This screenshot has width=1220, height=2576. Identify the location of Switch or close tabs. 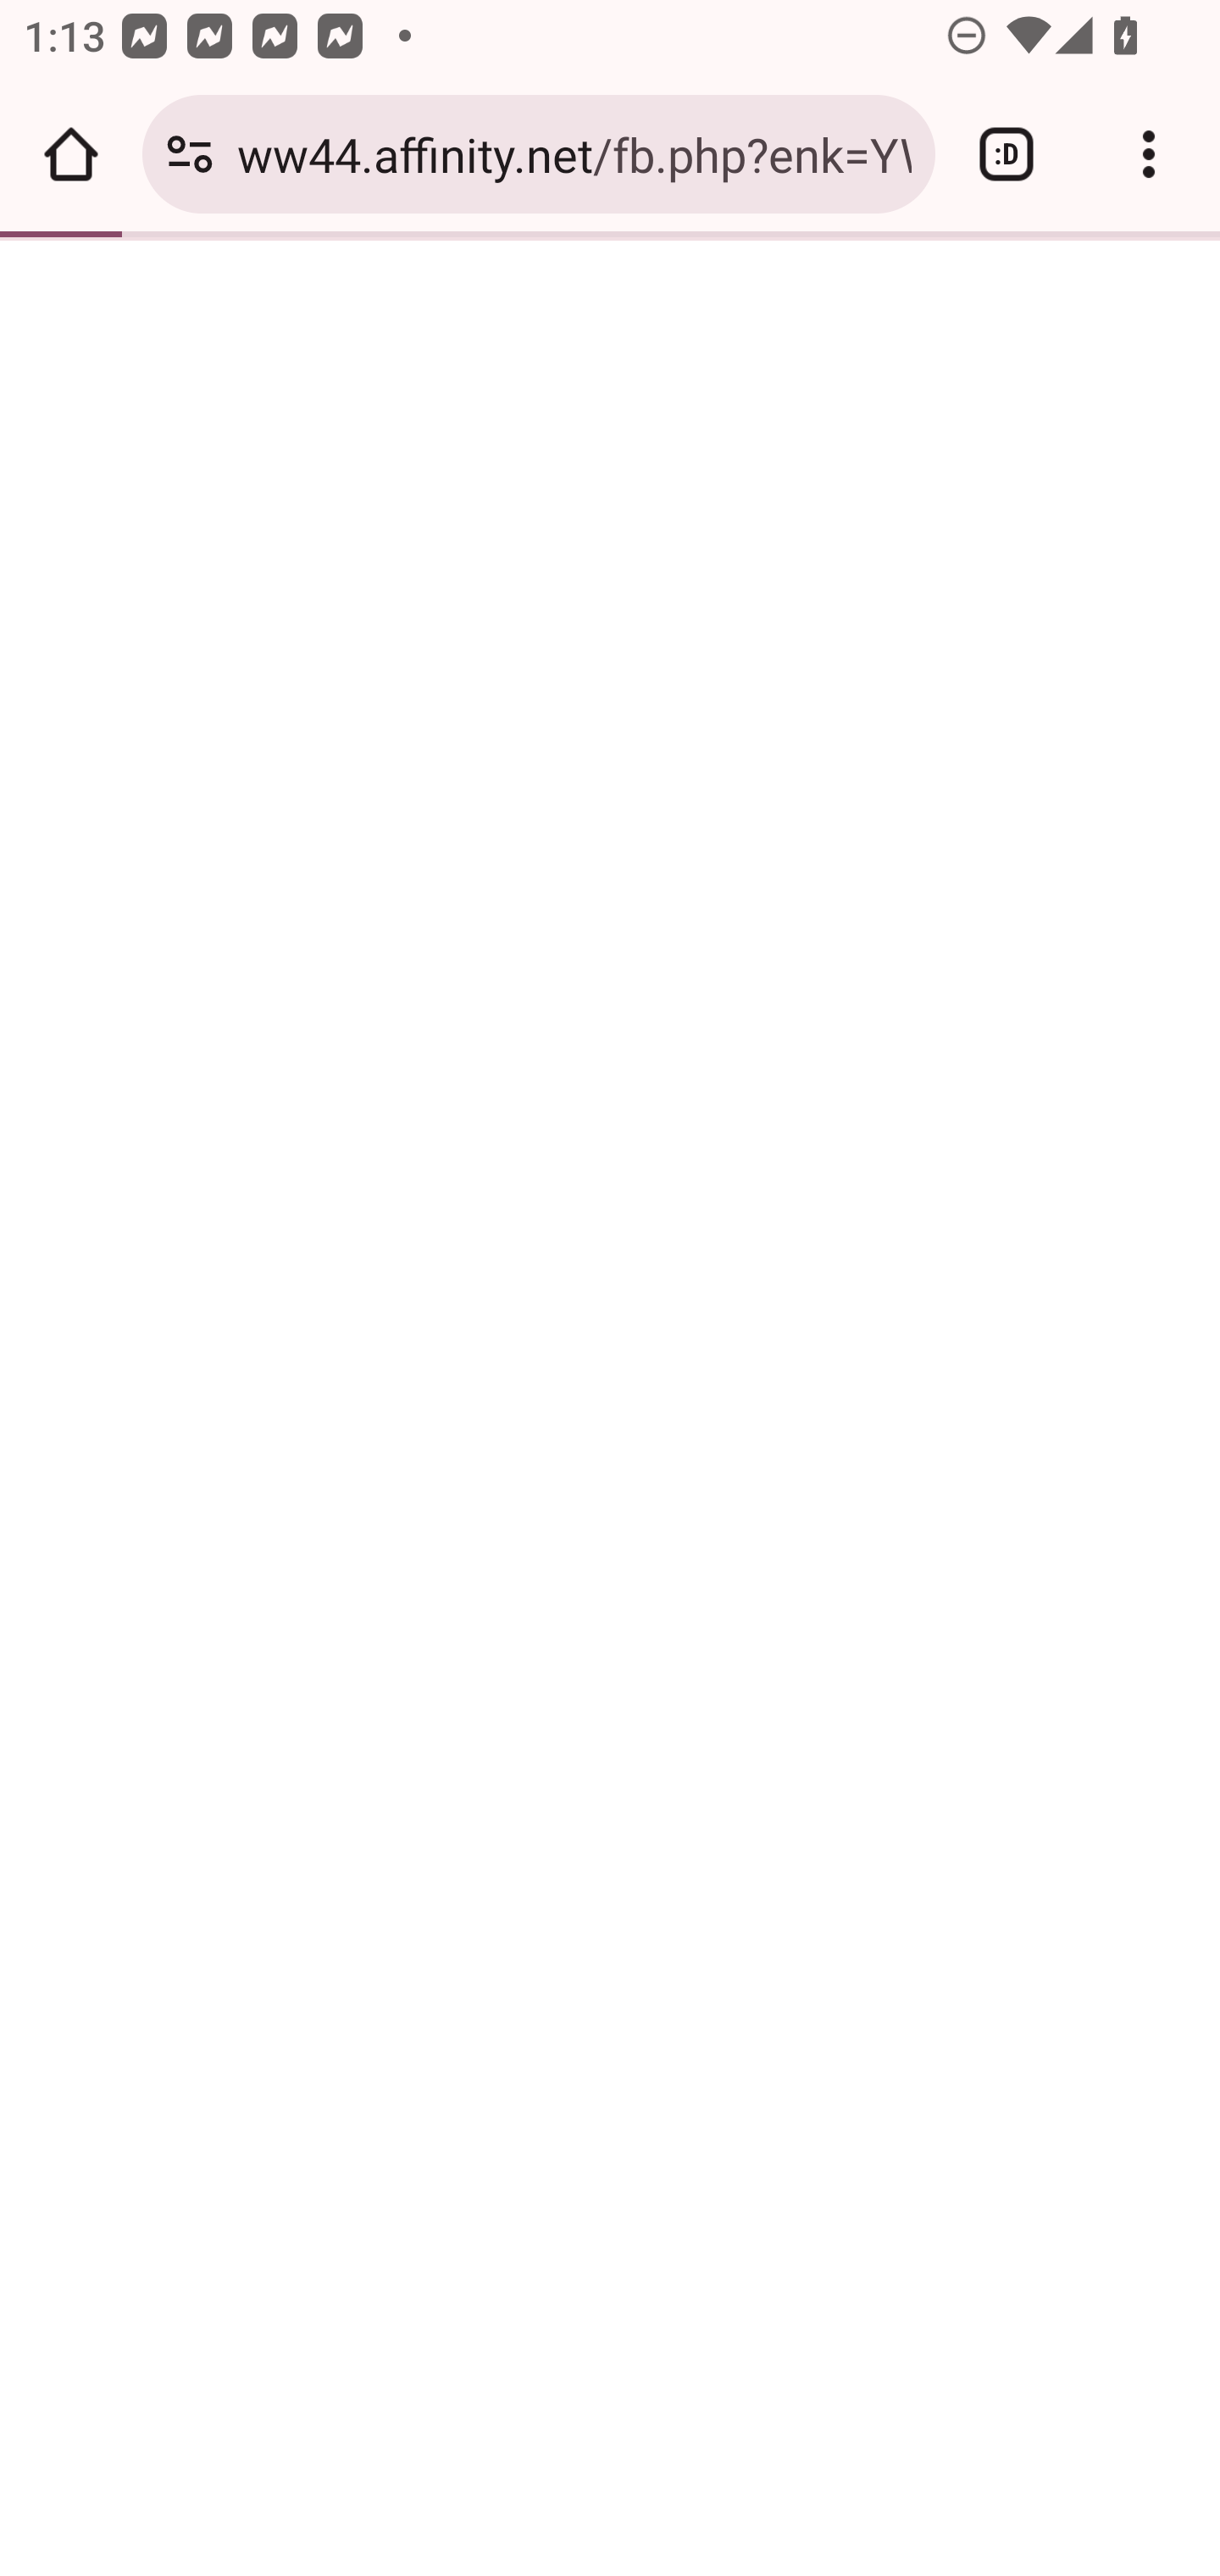
(1006, 154).